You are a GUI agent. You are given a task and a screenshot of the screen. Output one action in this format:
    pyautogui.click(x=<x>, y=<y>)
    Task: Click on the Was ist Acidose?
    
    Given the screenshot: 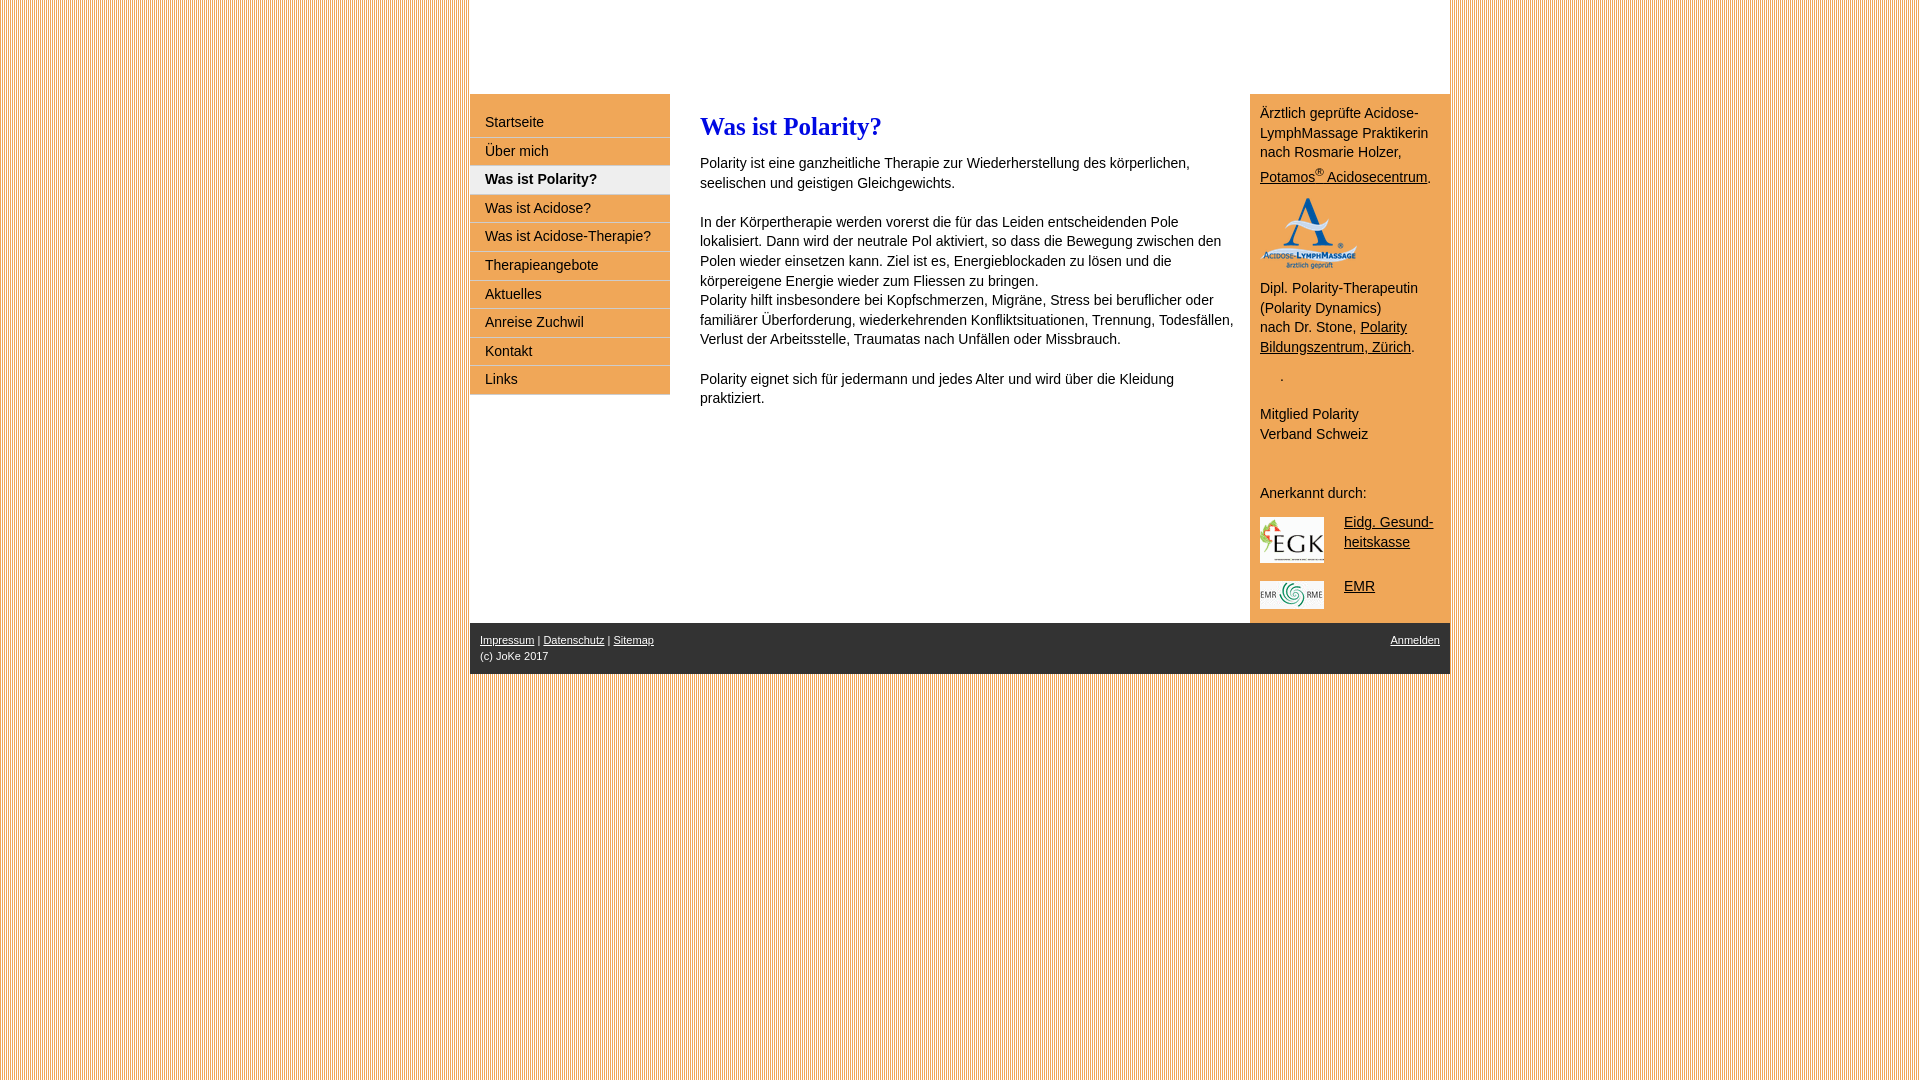 What is the action you would take?
    pyautogui.click(x=570, y=210)
    